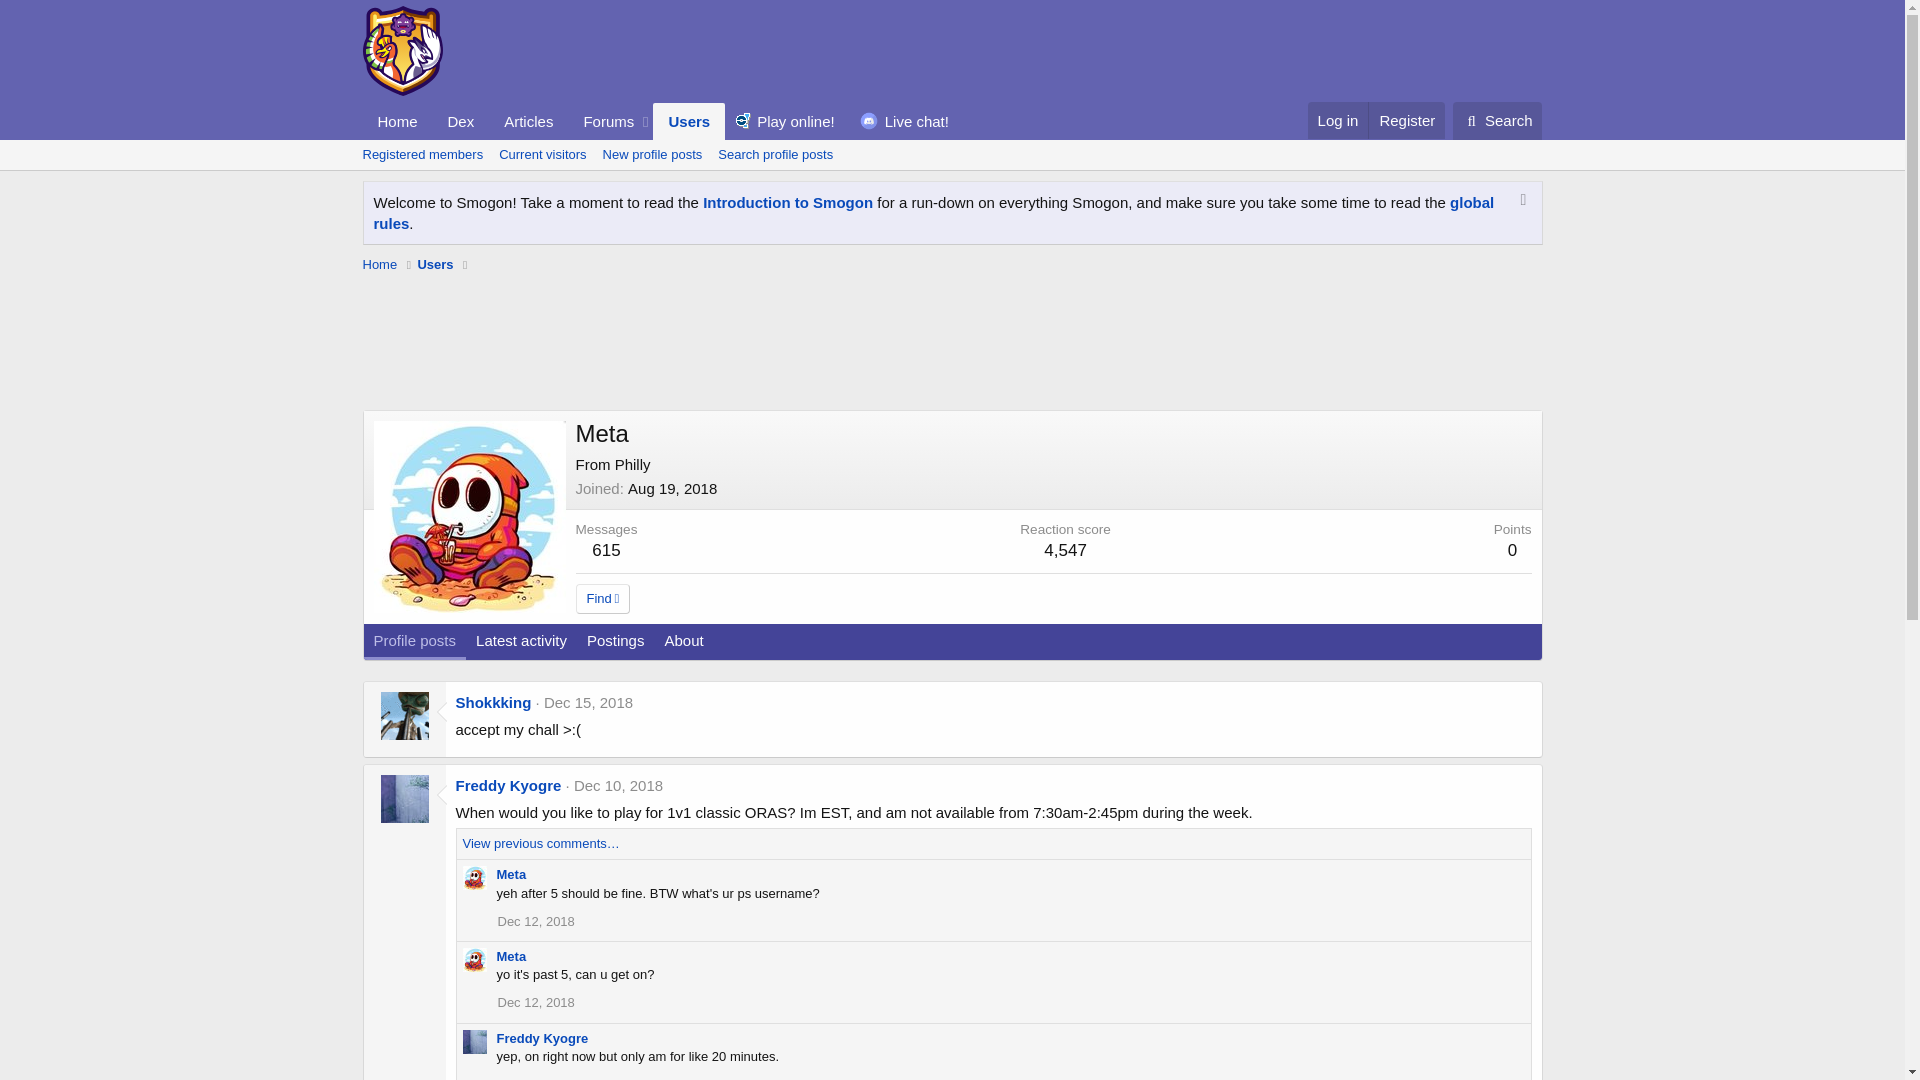  What do you see at coordinates (536, 1078) in the screenshot?
I see `Dec 12, 2018 at 6:42 PM` at bounding box center [536, 1078].